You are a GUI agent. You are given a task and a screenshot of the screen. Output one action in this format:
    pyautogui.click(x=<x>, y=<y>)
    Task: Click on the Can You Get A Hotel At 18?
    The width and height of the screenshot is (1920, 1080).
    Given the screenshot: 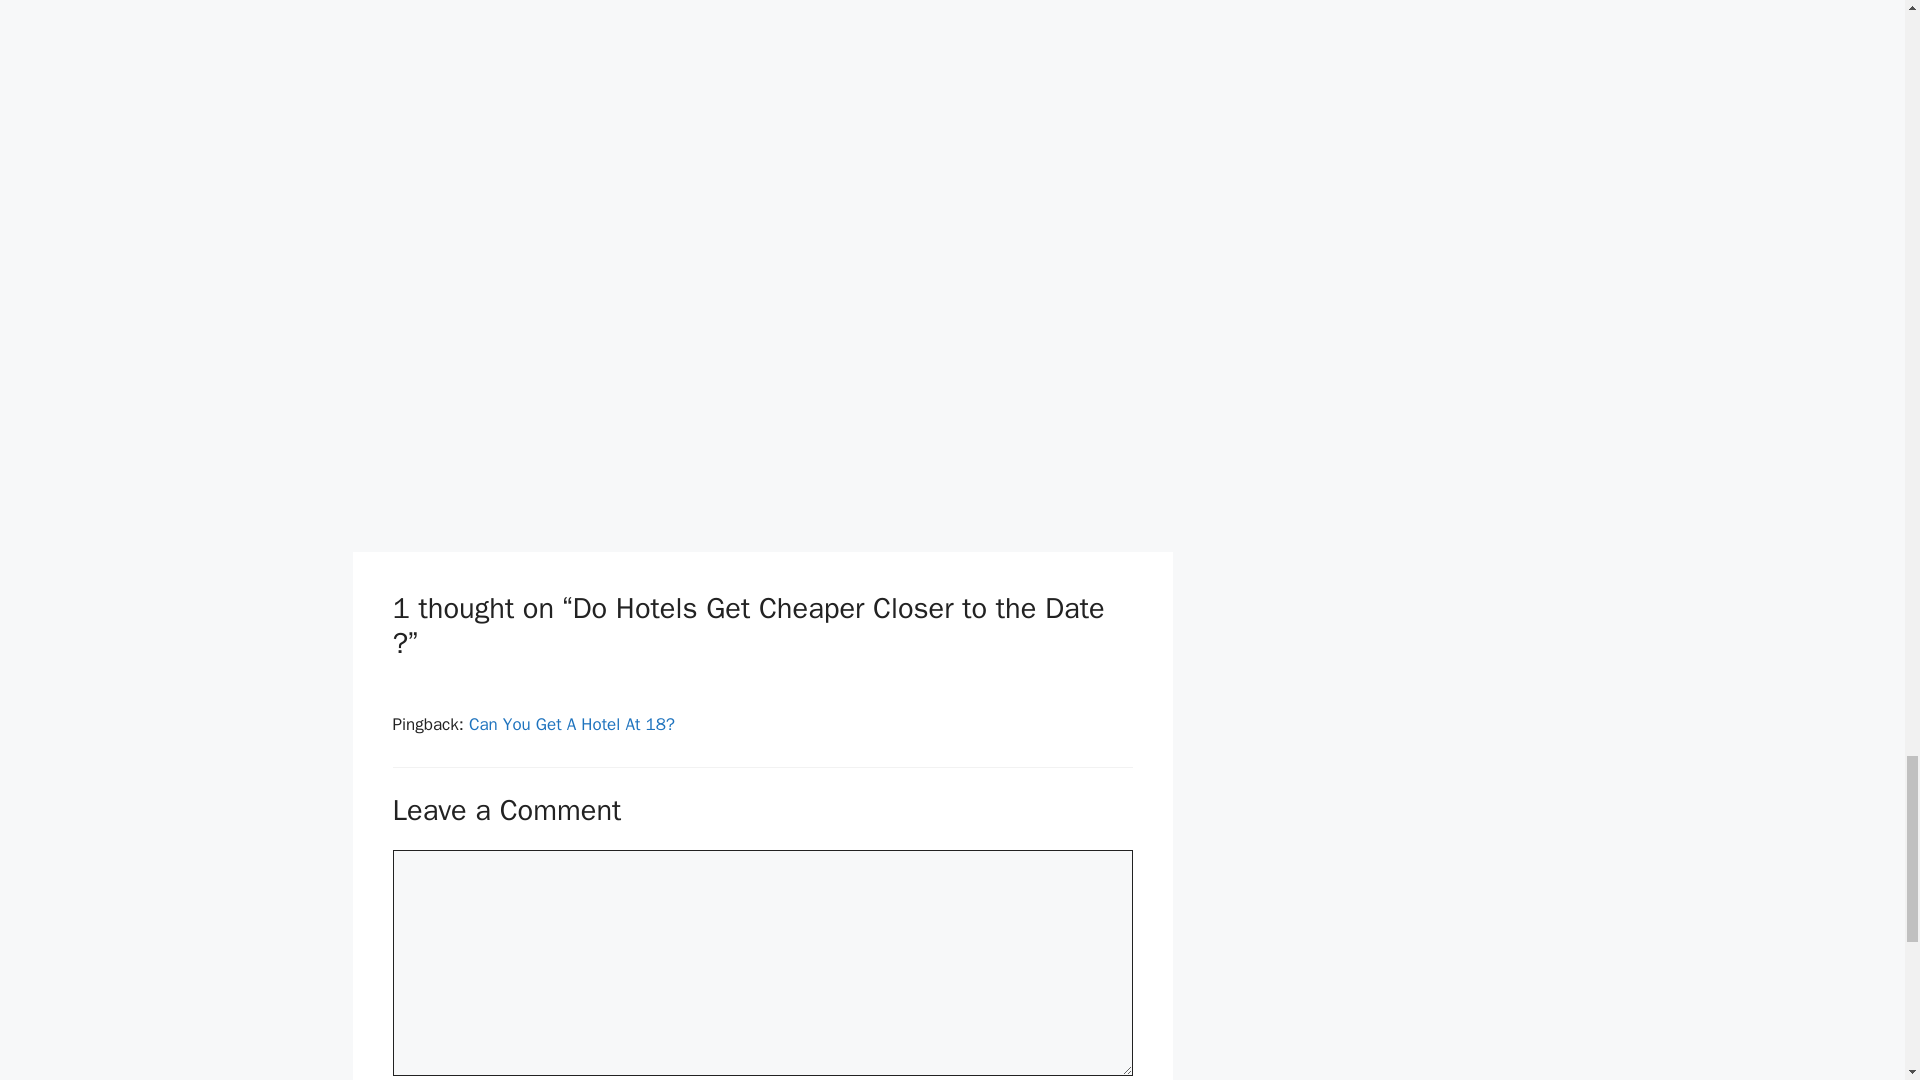 What is the action you would take?
    pyautogui.click(x=572, y=724)
    